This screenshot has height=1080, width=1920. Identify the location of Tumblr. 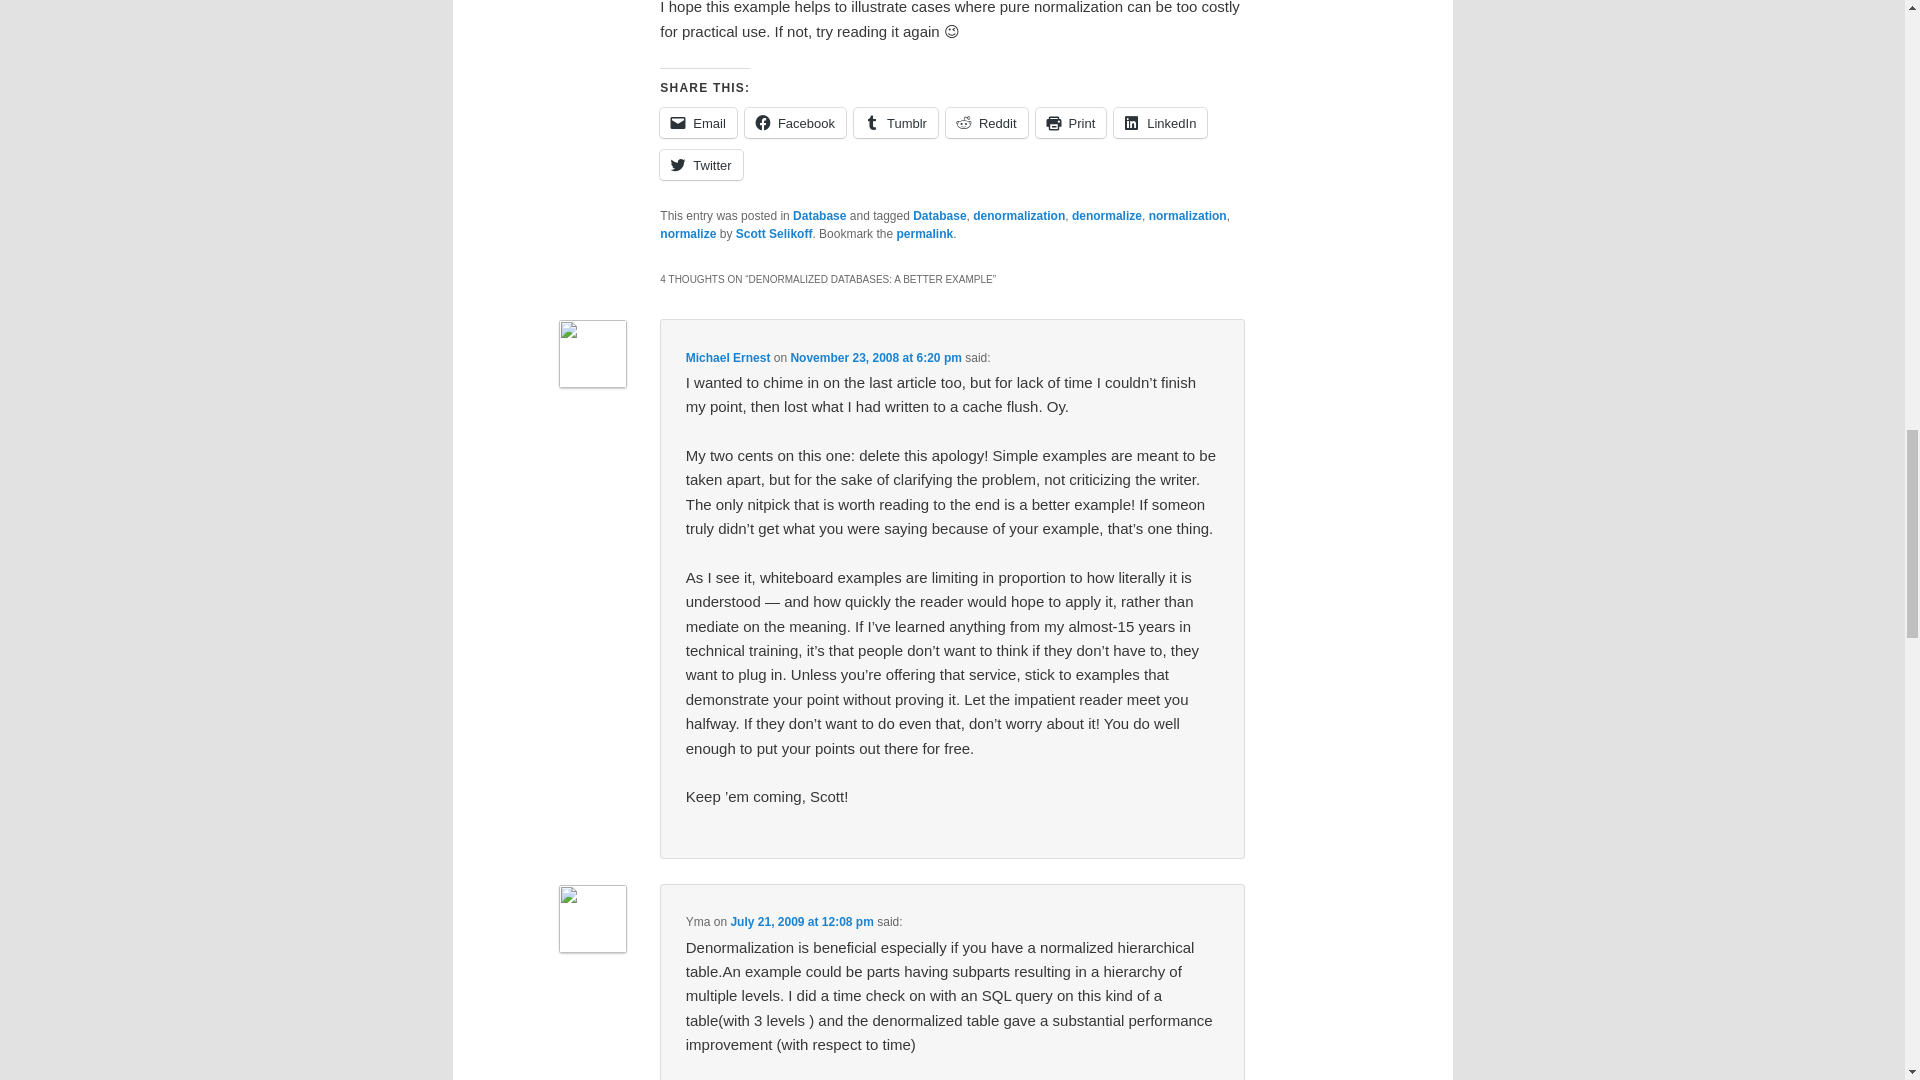
(896, 123).